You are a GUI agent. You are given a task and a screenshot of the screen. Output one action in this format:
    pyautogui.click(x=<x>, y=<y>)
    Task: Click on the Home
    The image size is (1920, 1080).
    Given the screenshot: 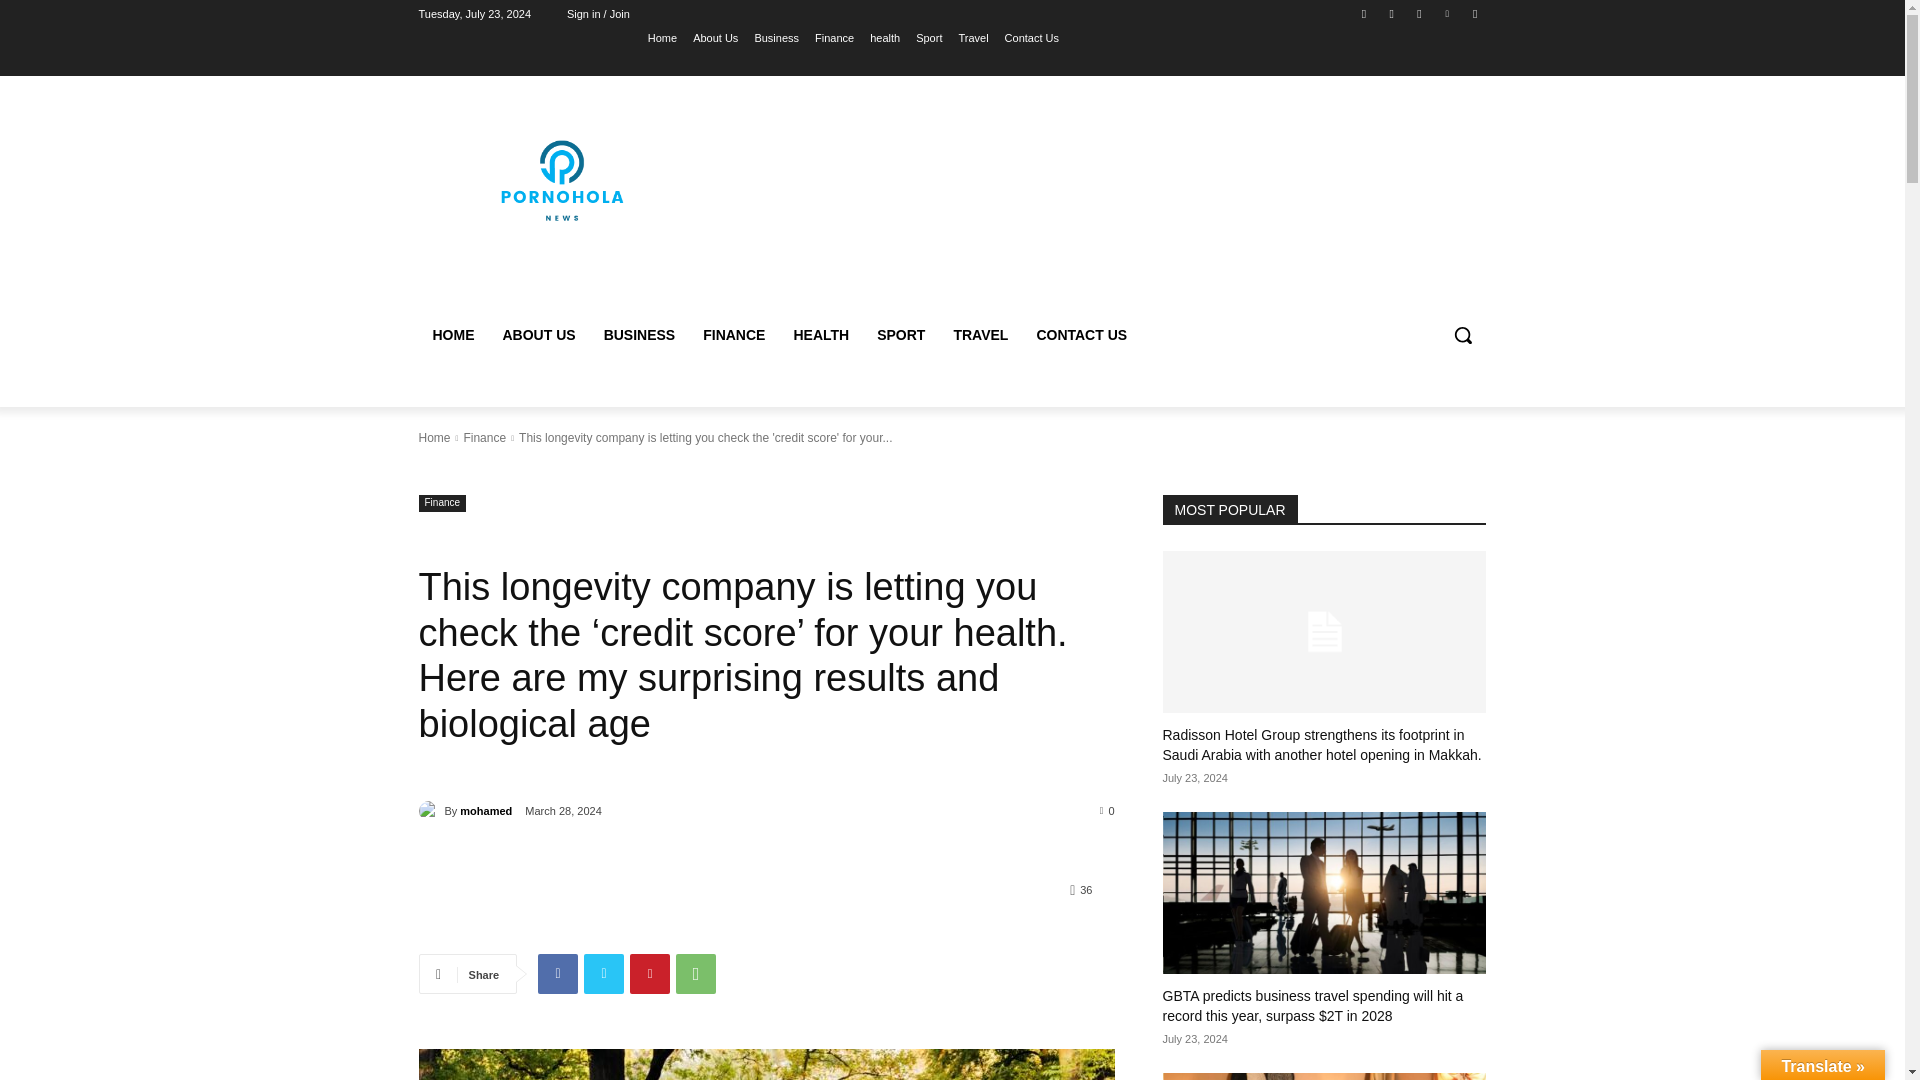 What is the action you would take?
    pyautogui.click(x=662, y=37)
    